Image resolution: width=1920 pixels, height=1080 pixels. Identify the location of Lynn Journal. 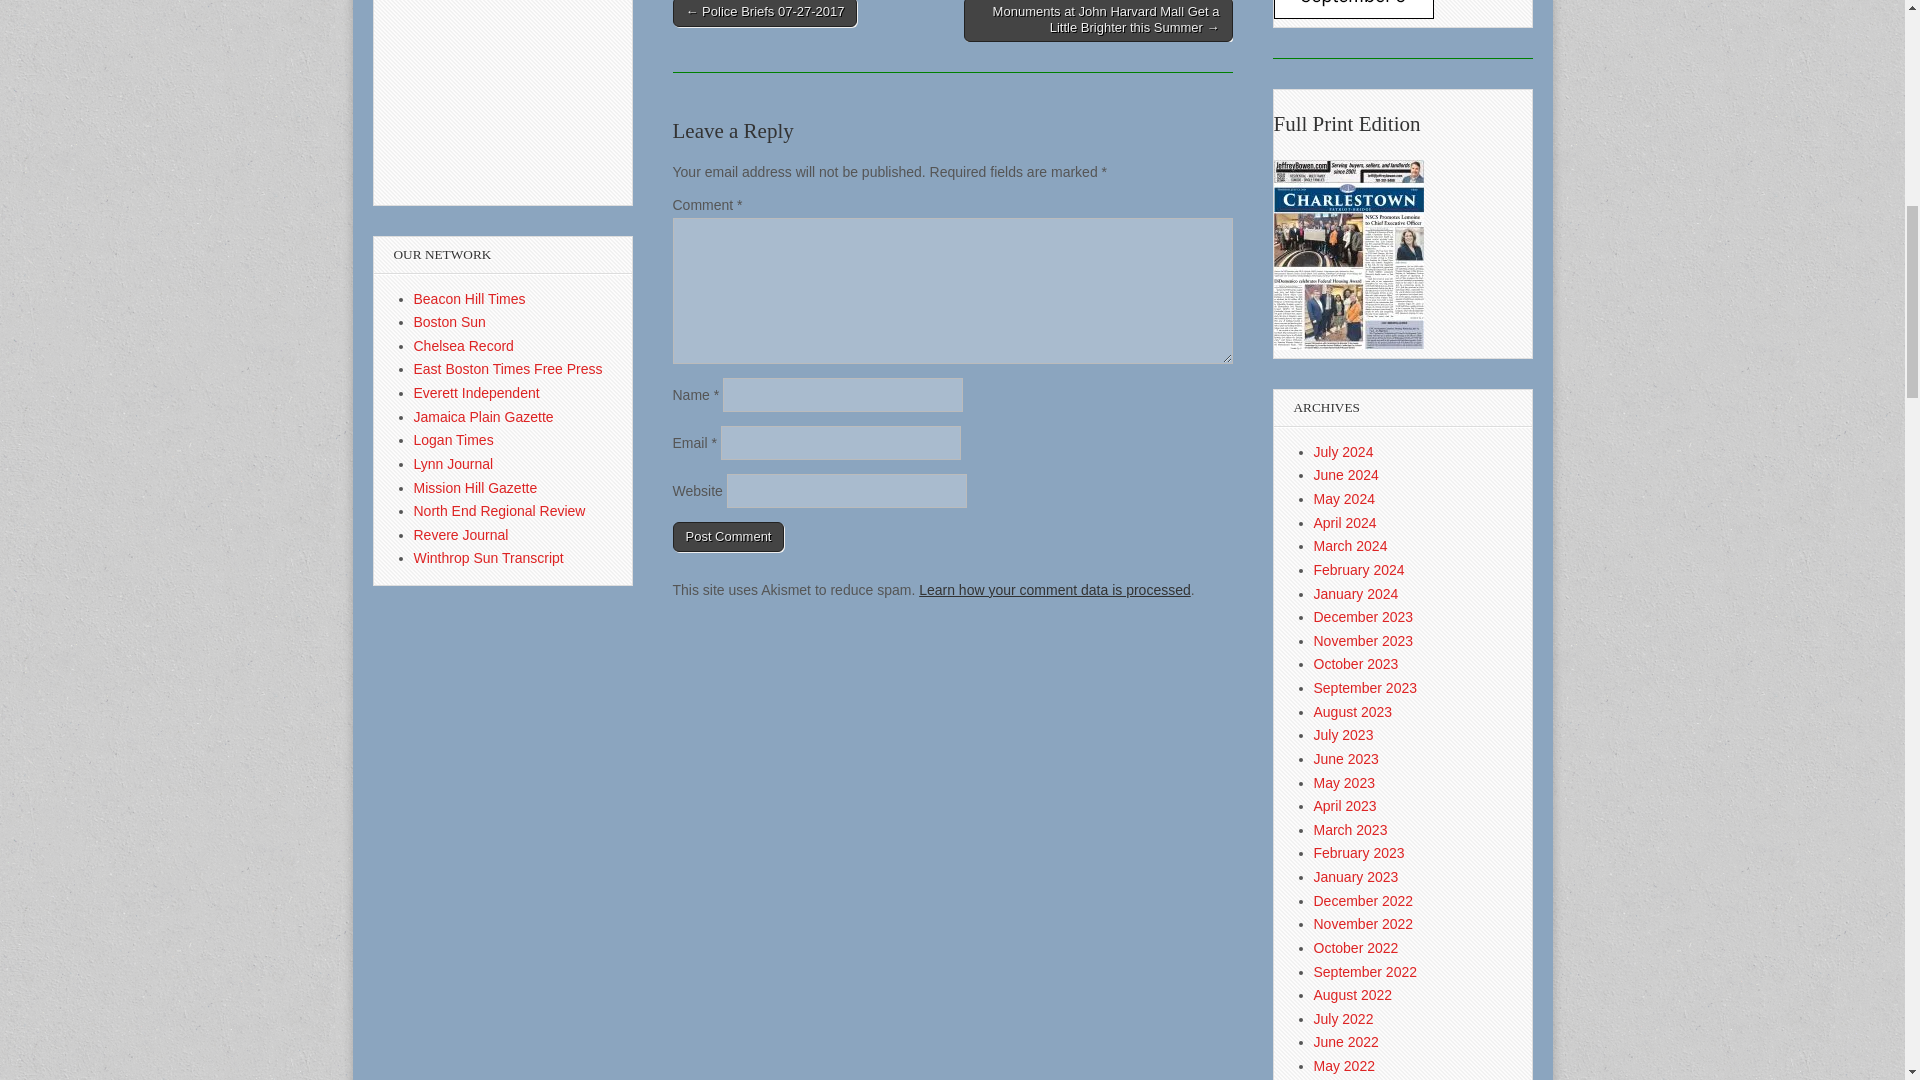
(454, 463).